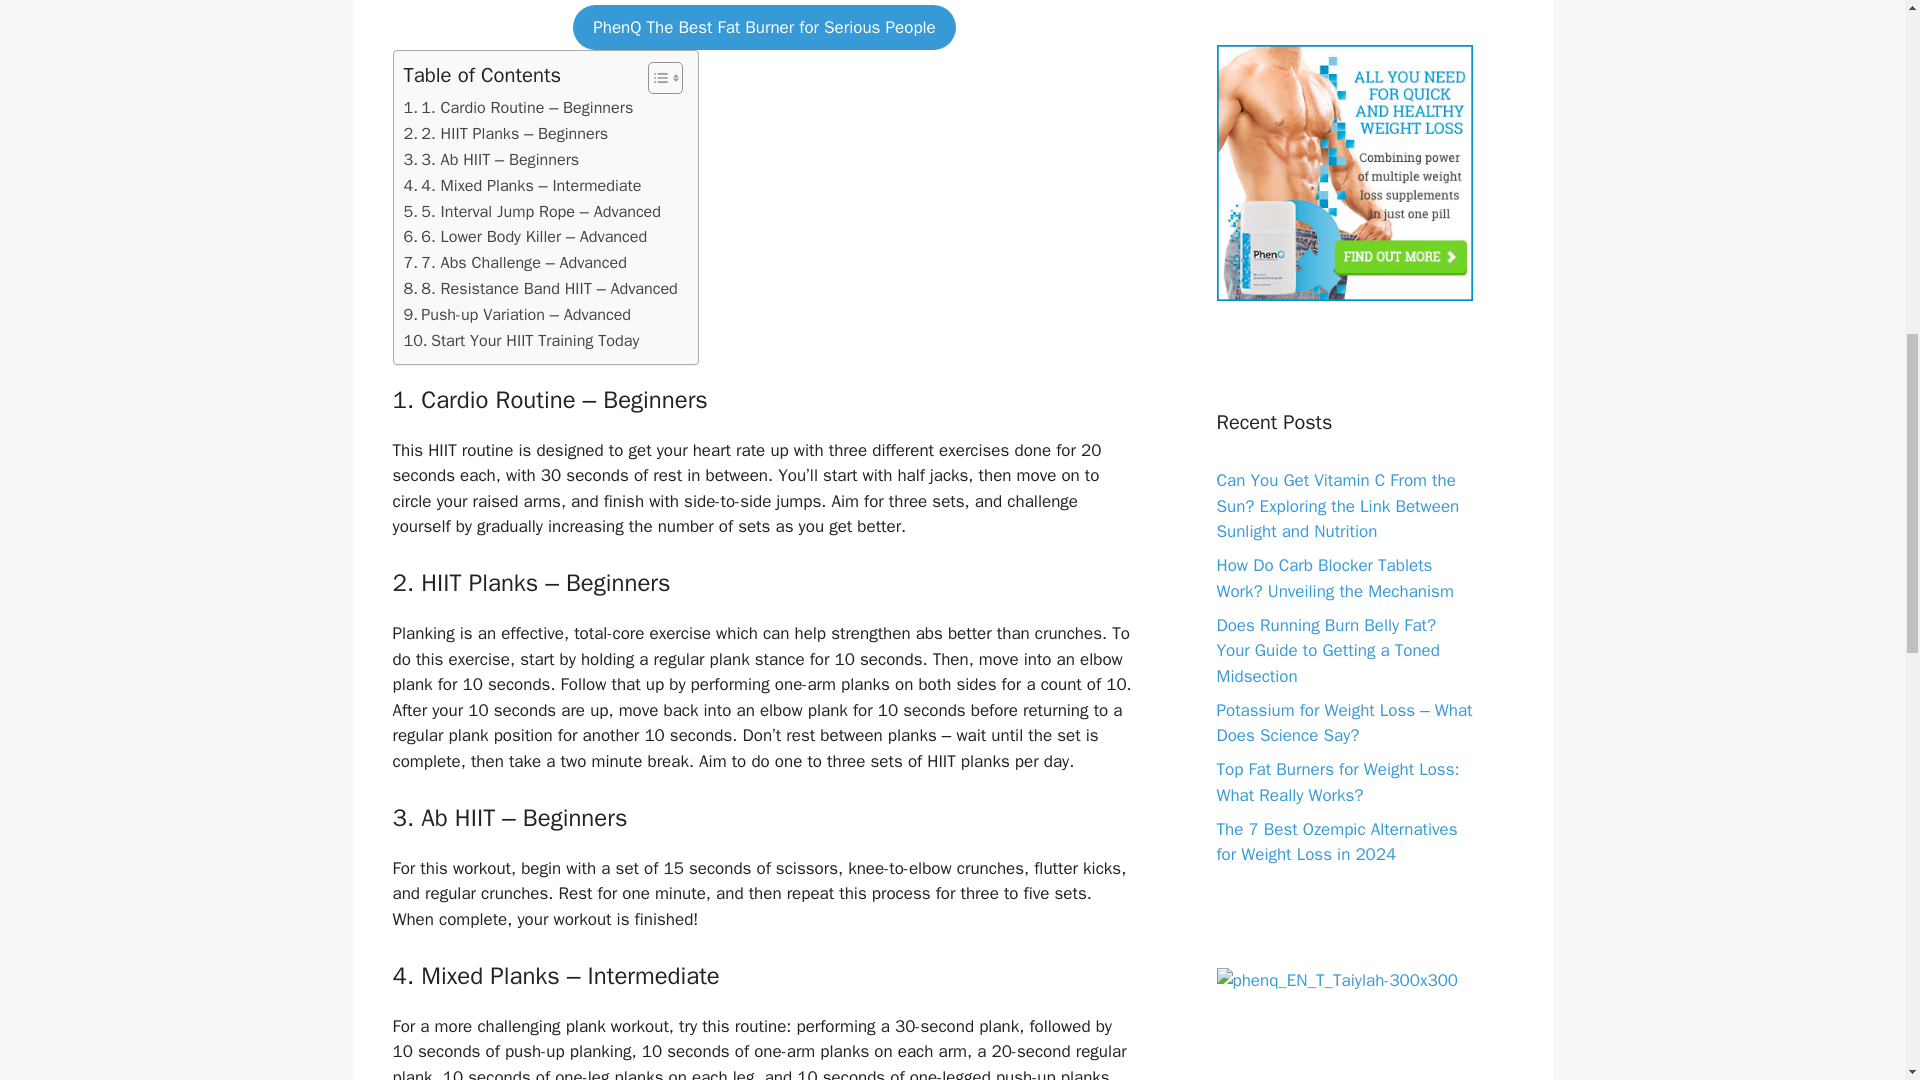  I want to click on How Do Carb Blocker Tablets Work? Unveiling the Mechanism, so click(1334, 578).